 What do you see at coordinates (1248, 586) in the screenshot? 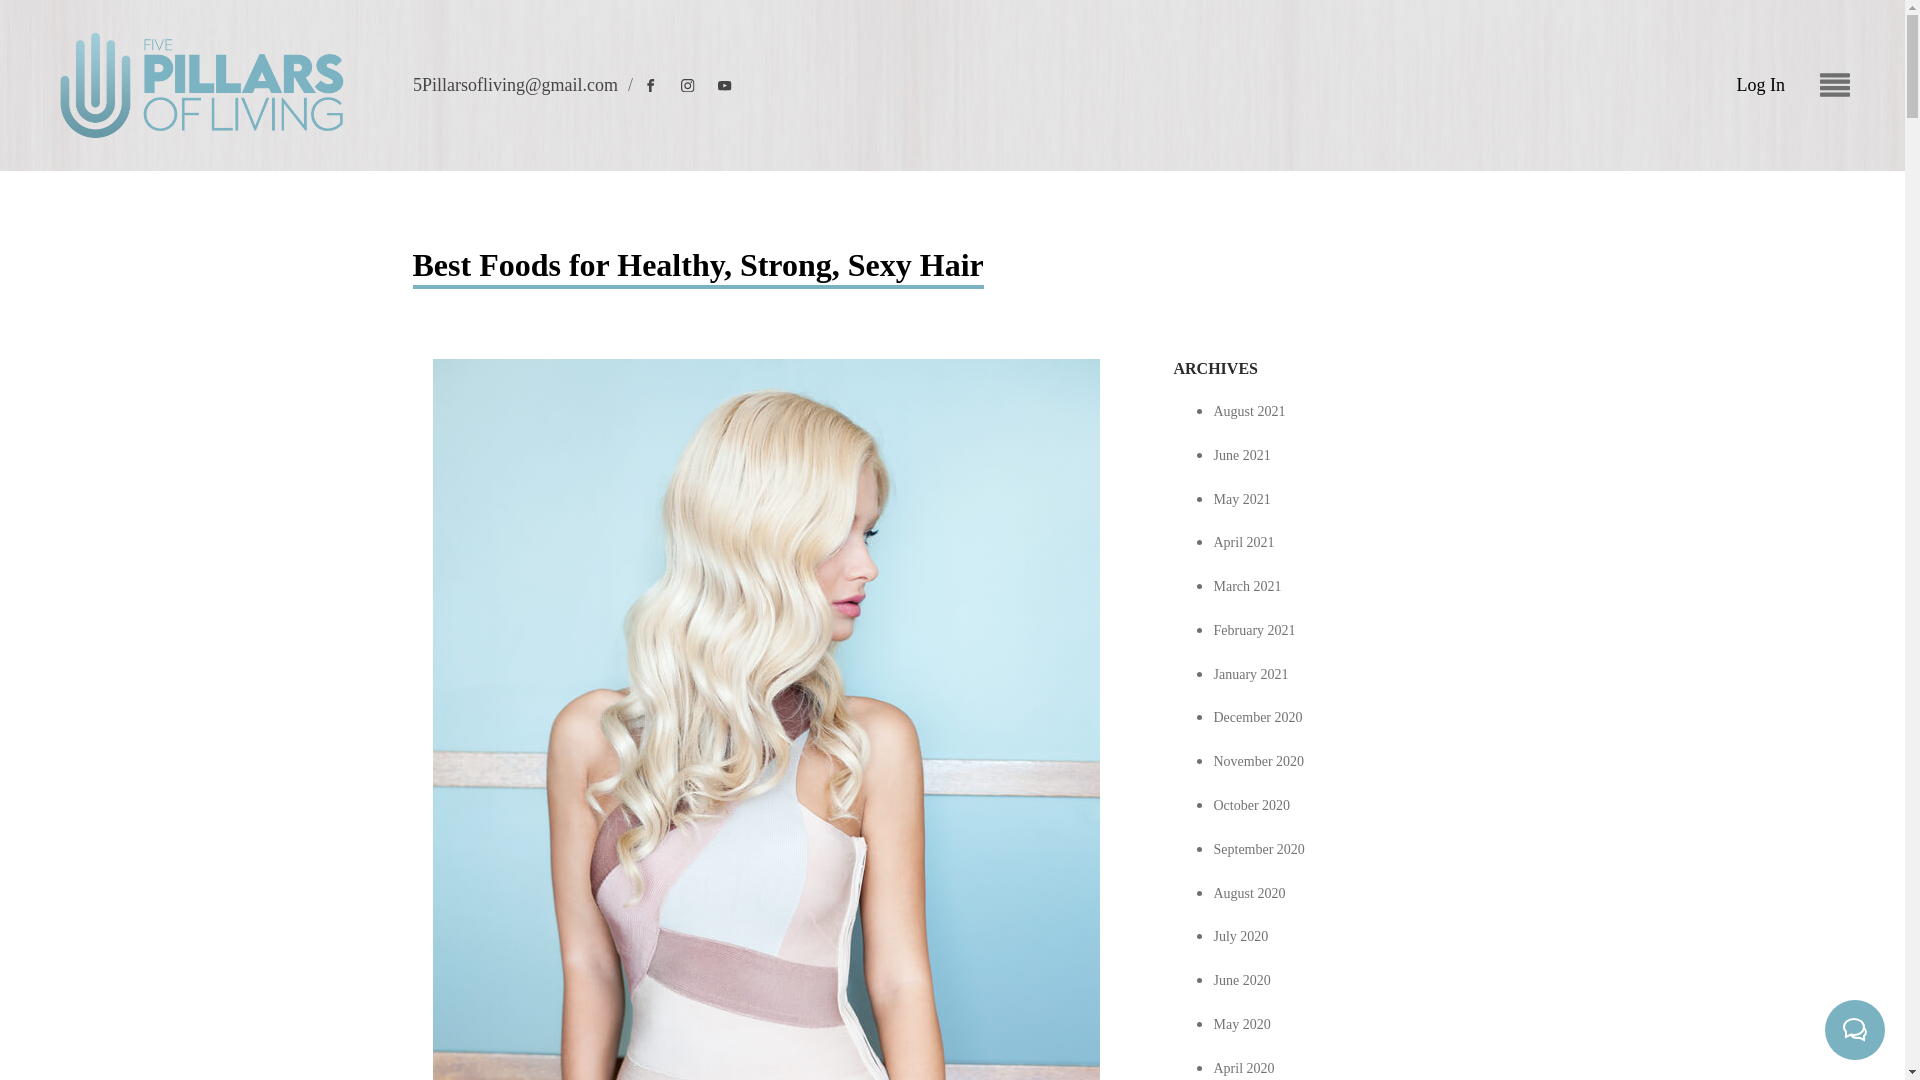
I see `March 2021` at bounding box center [1248, 586].